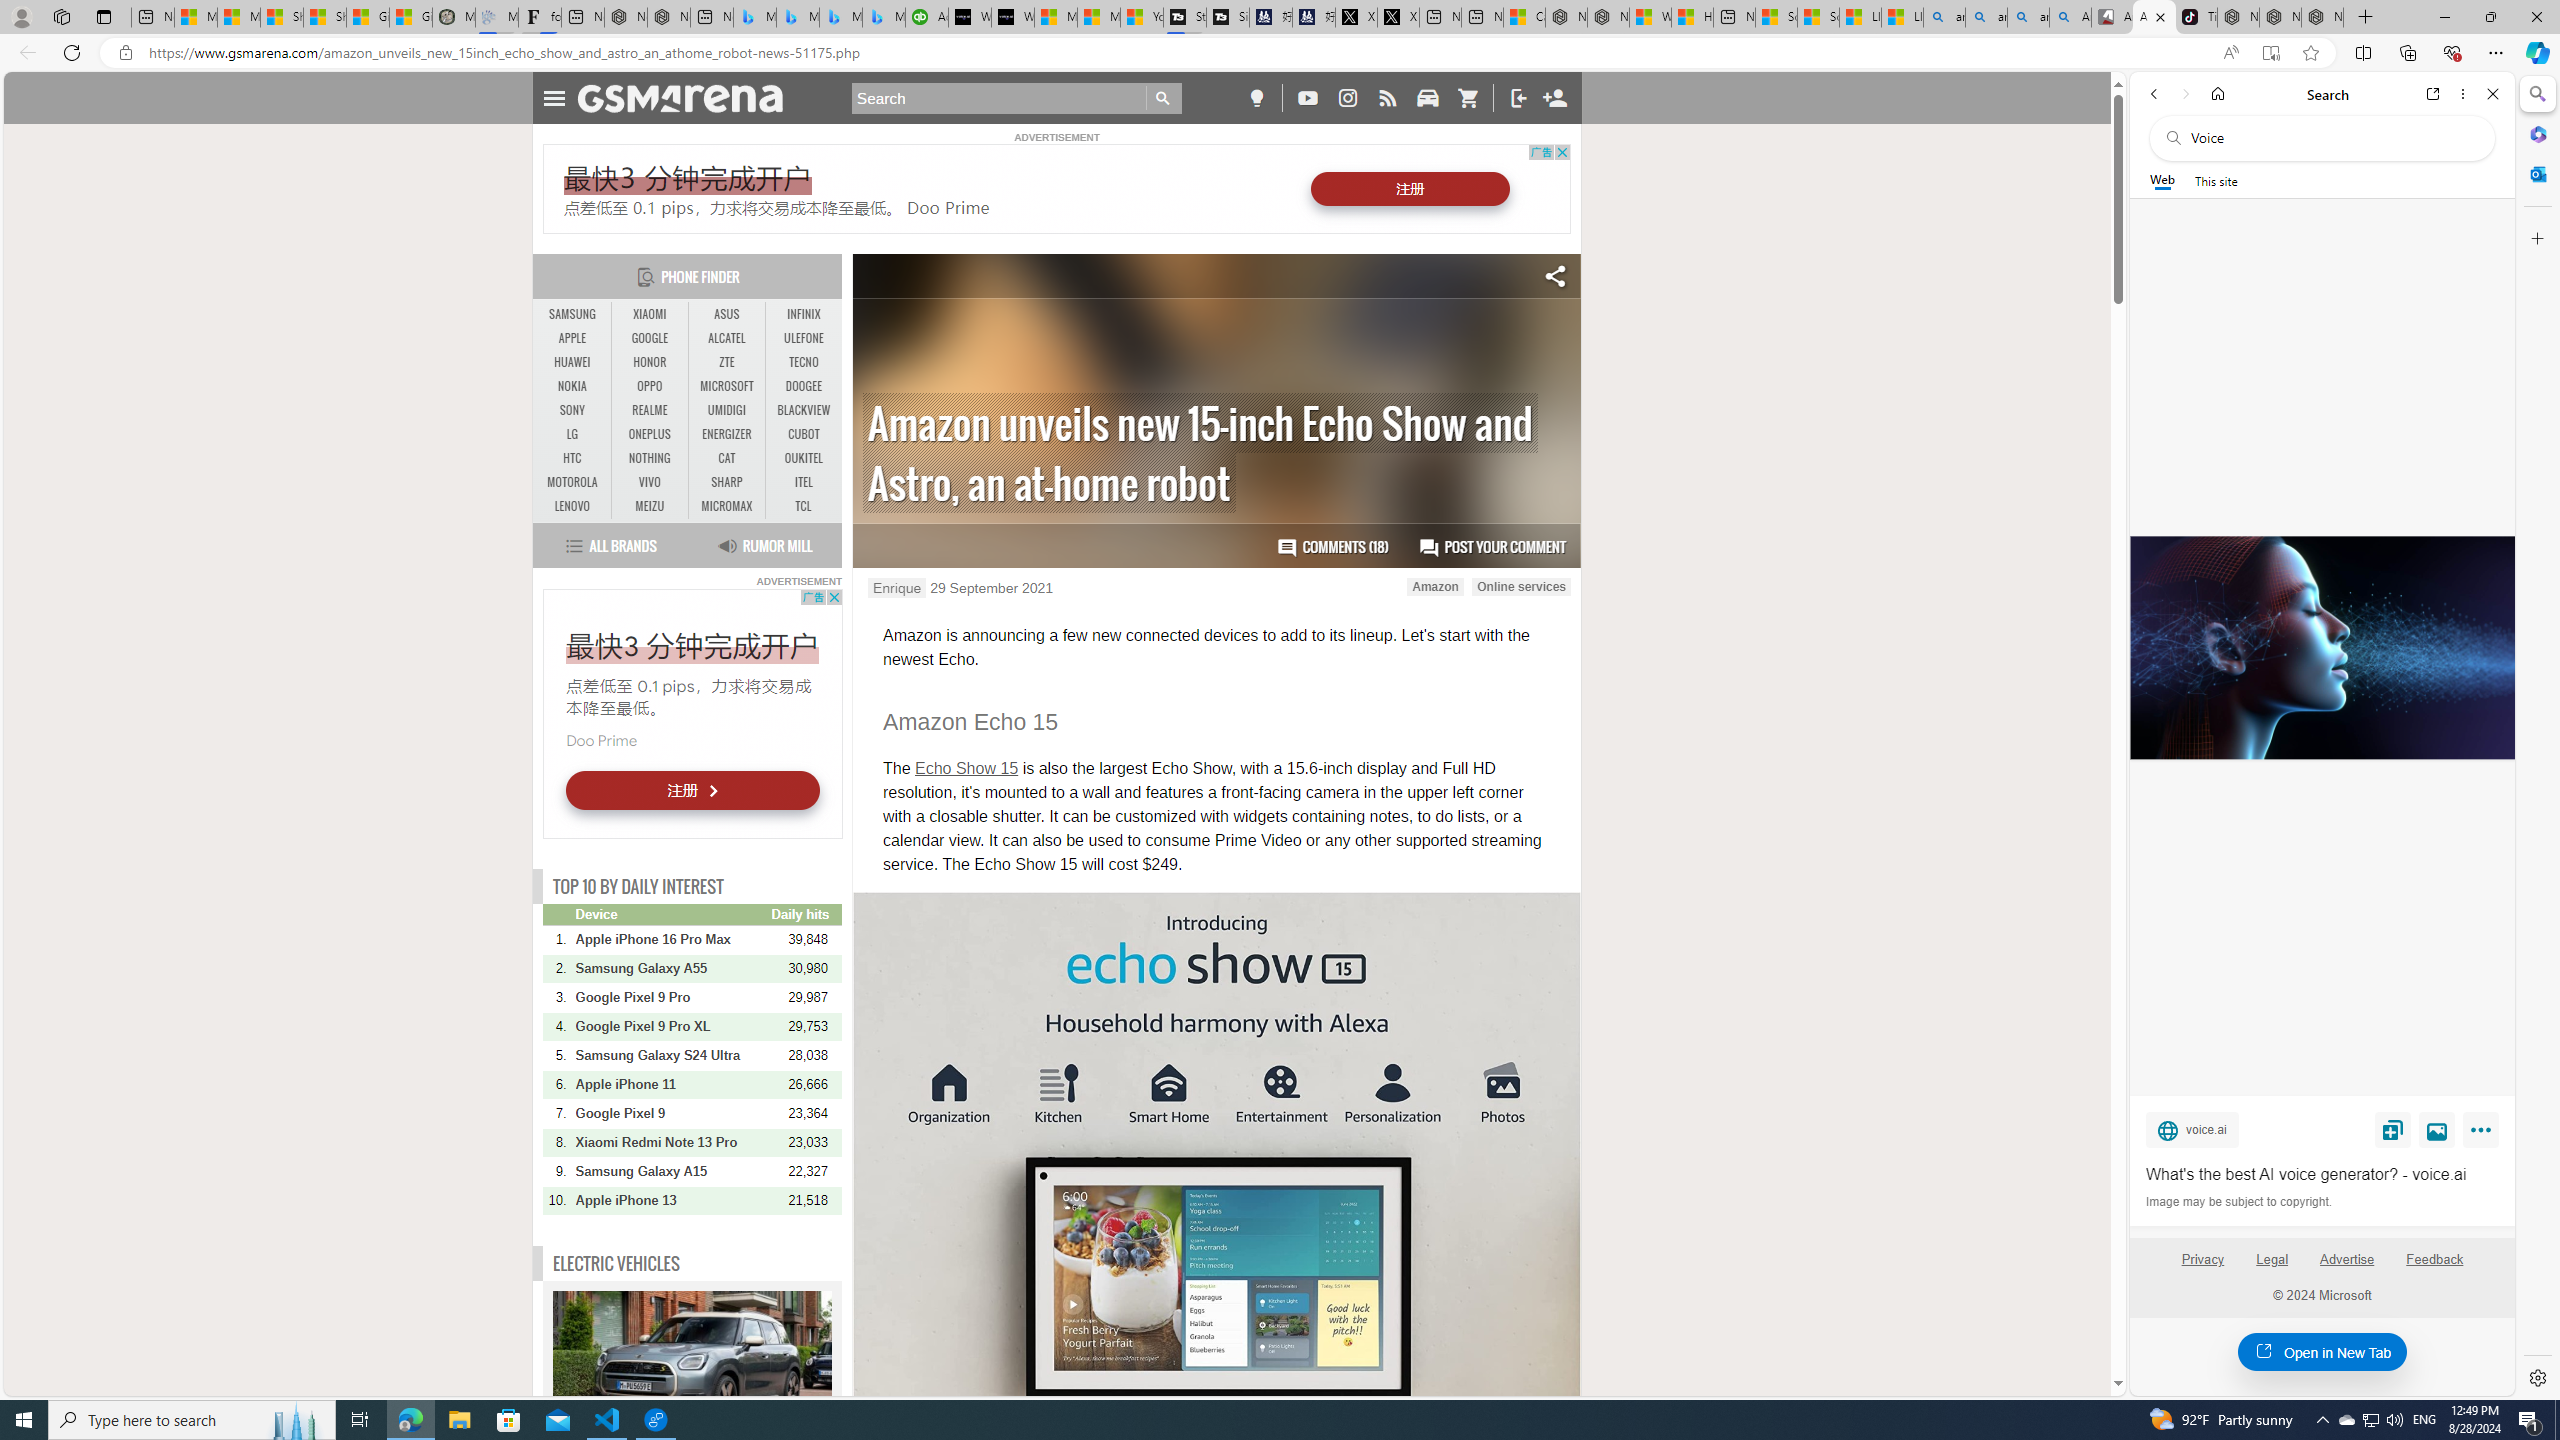 This screenshot has height=1440, width=2560. Describe the element at coordinates (454, 17) in the screenshot. I see `Manatee Mortality Statistics | FWC` at that location.